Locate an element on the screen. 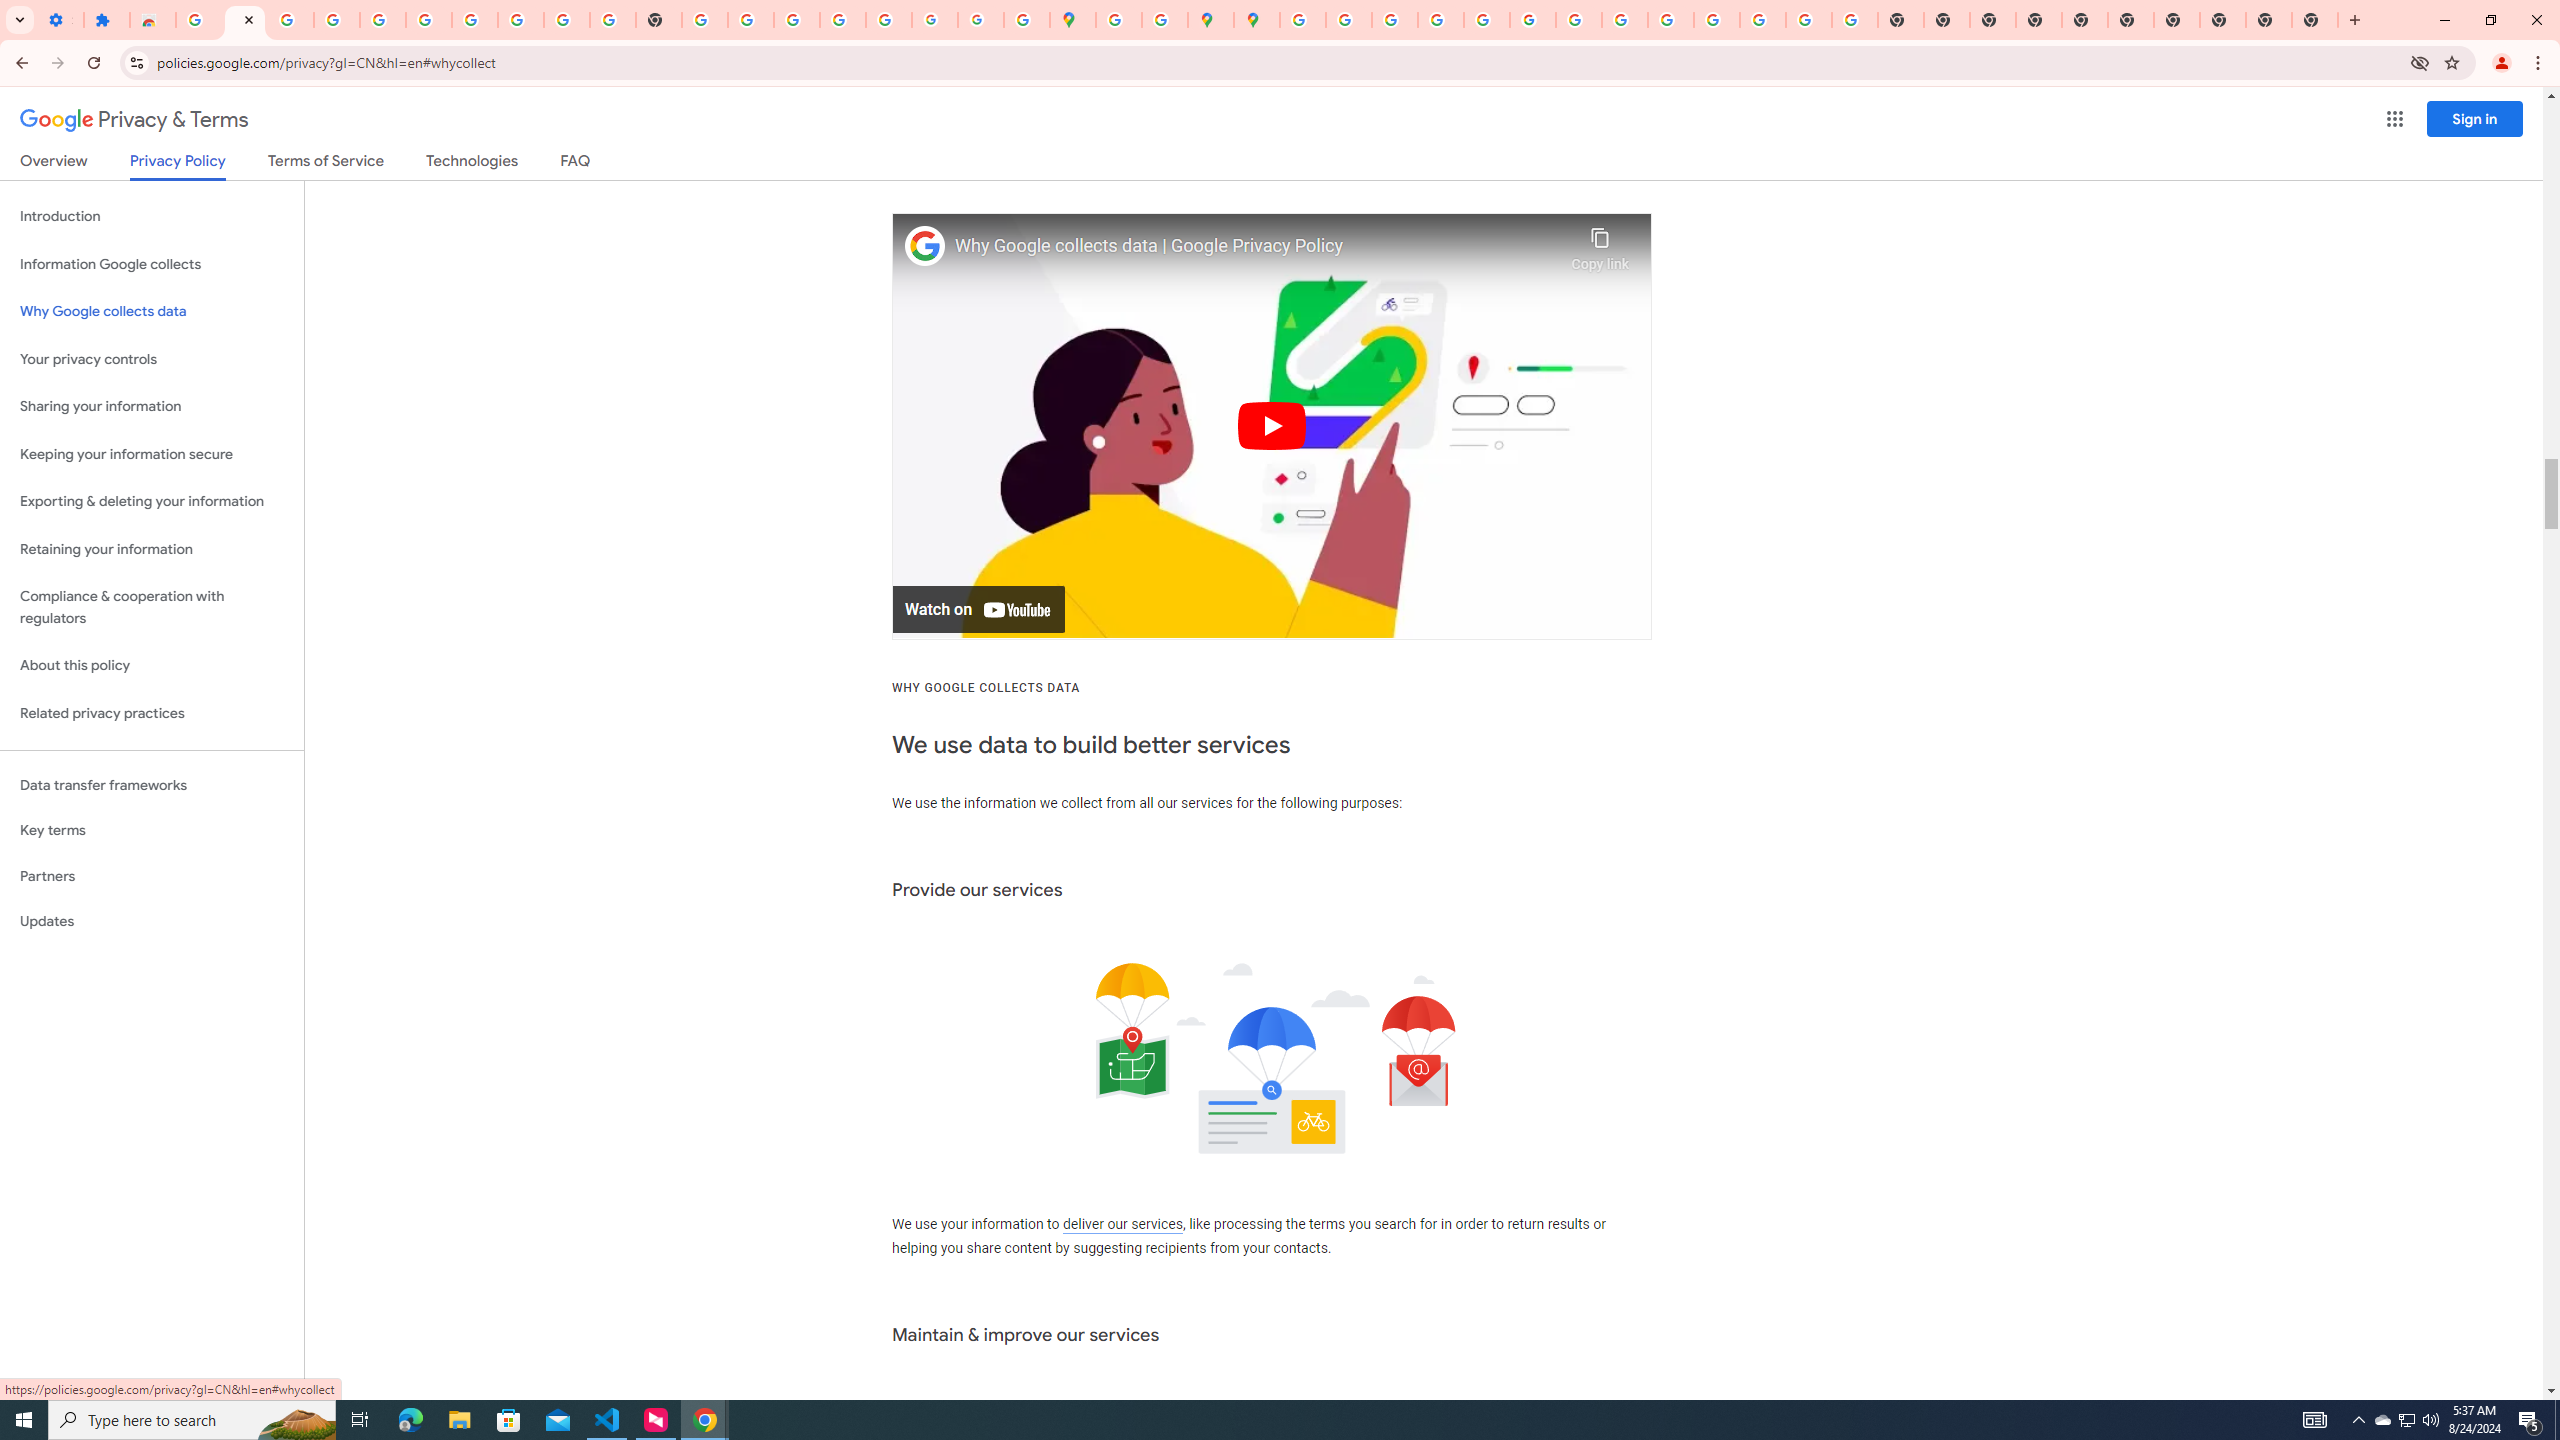  Google Account is located at coordinates (520, 20).